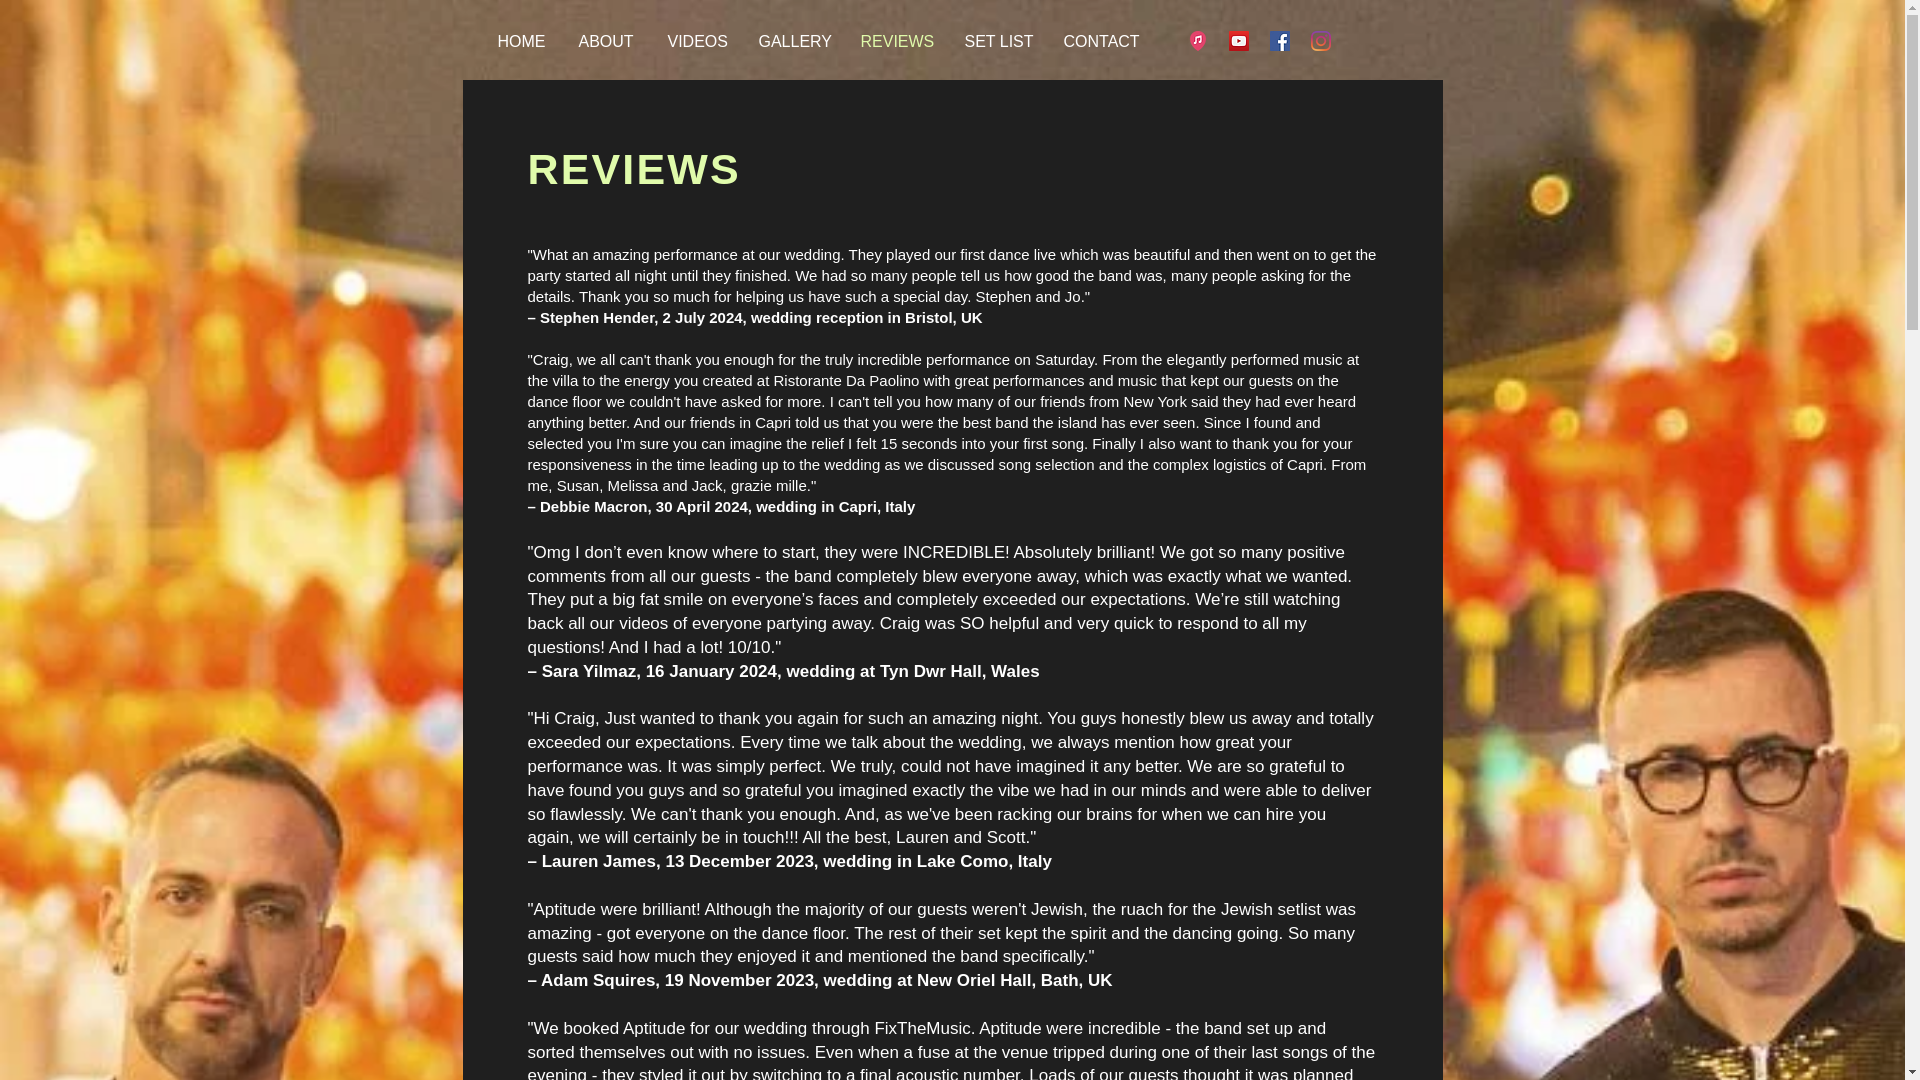 Image resolution: width=1920 pixels, height=1080 pixels. What do you see at coordinates (1003, 40) in the screenshot?
I see `SET LIST` at bounding box center [1003, 40].